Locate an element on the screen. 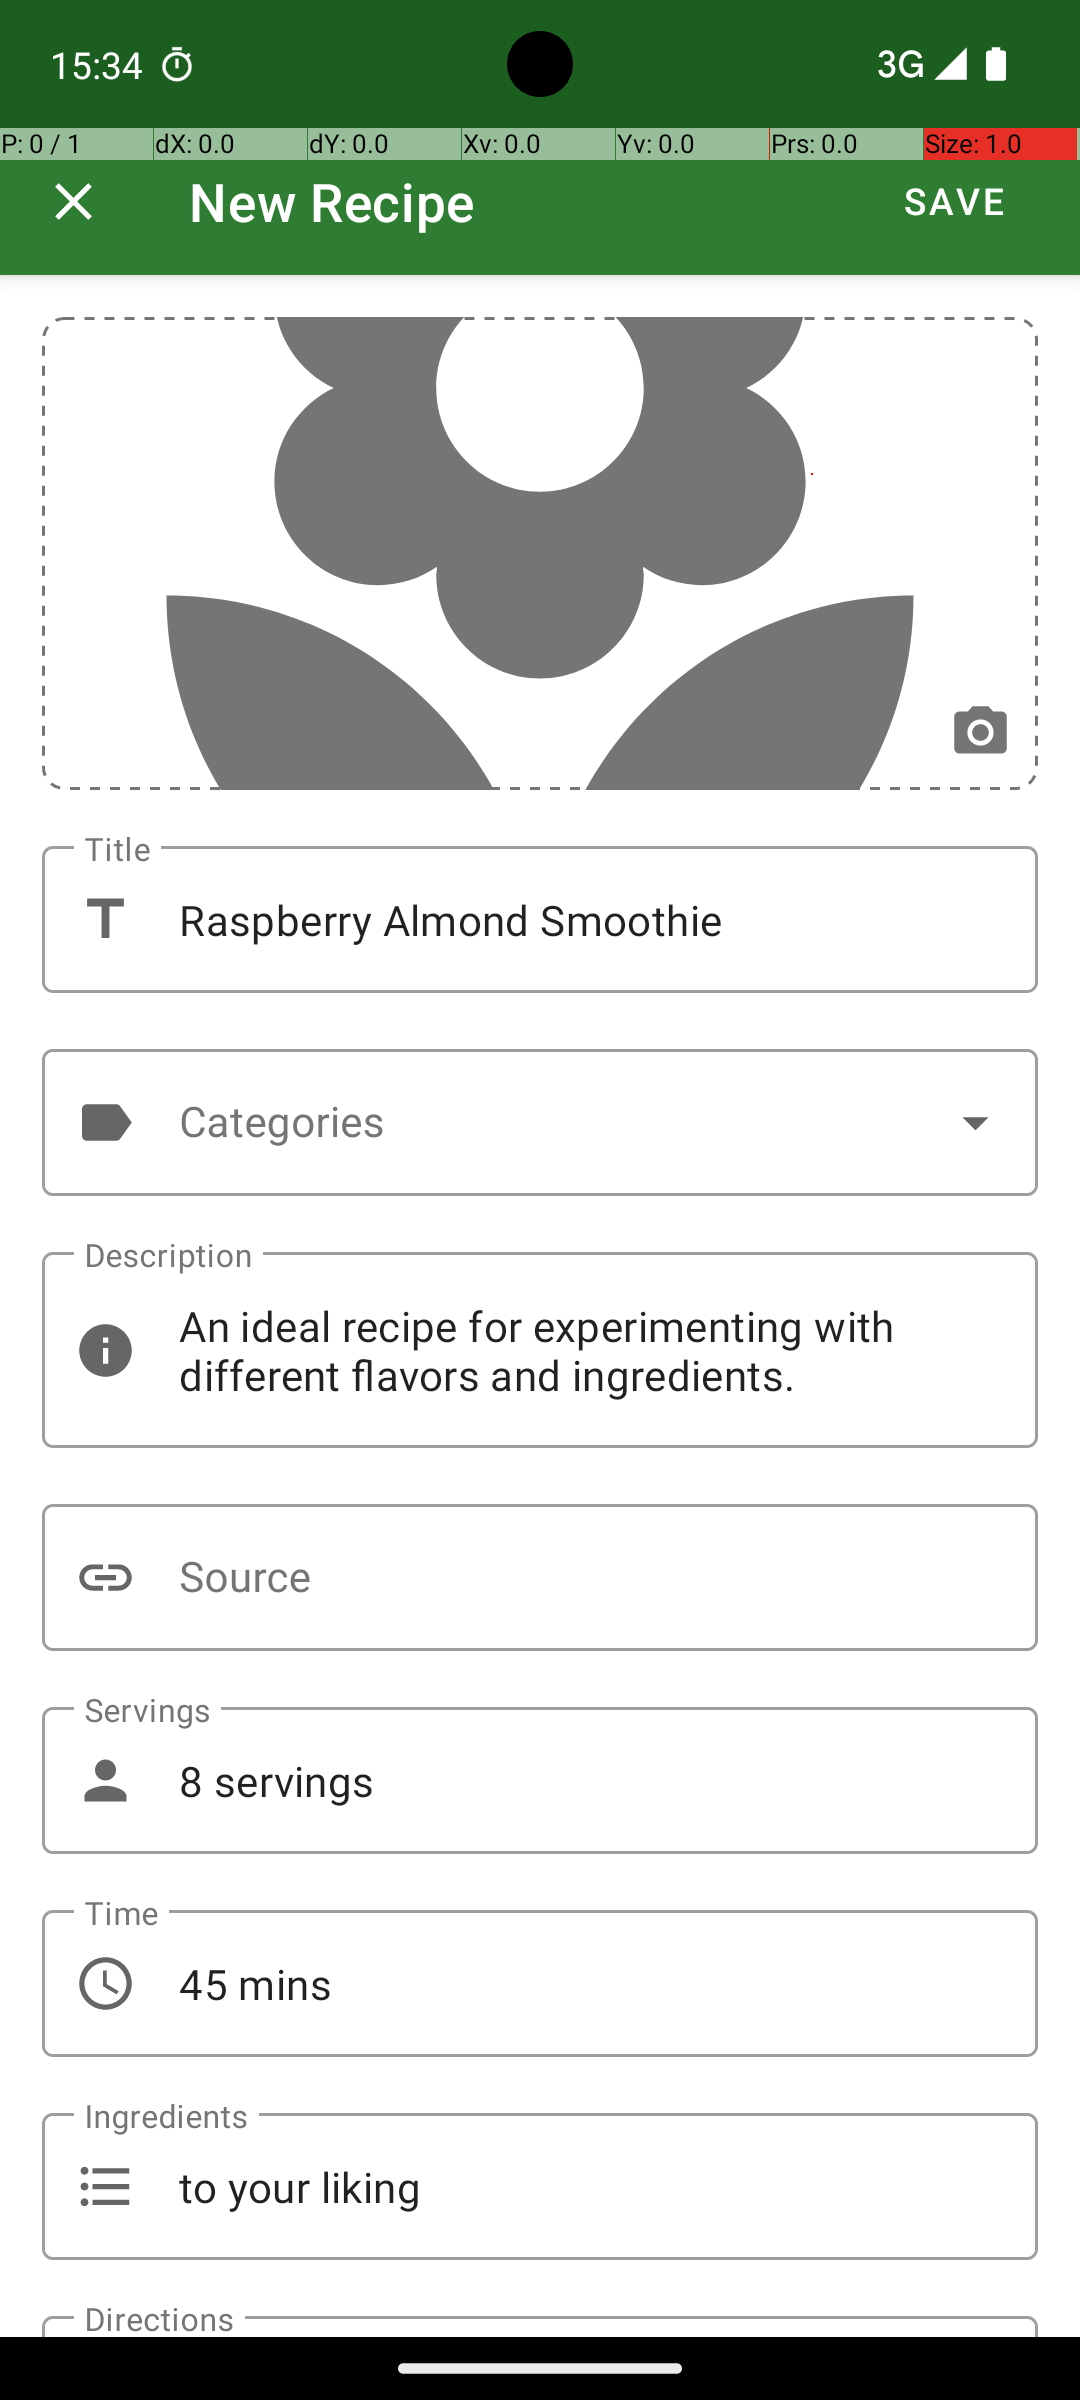 The image size is (1080, 2400). Blend together raspberries, almond milk, banana, and a scoop of almond butter until smooth. Try adding a pinch of your favorite spices for extra flavor. is located at coordinates (540, 2326).